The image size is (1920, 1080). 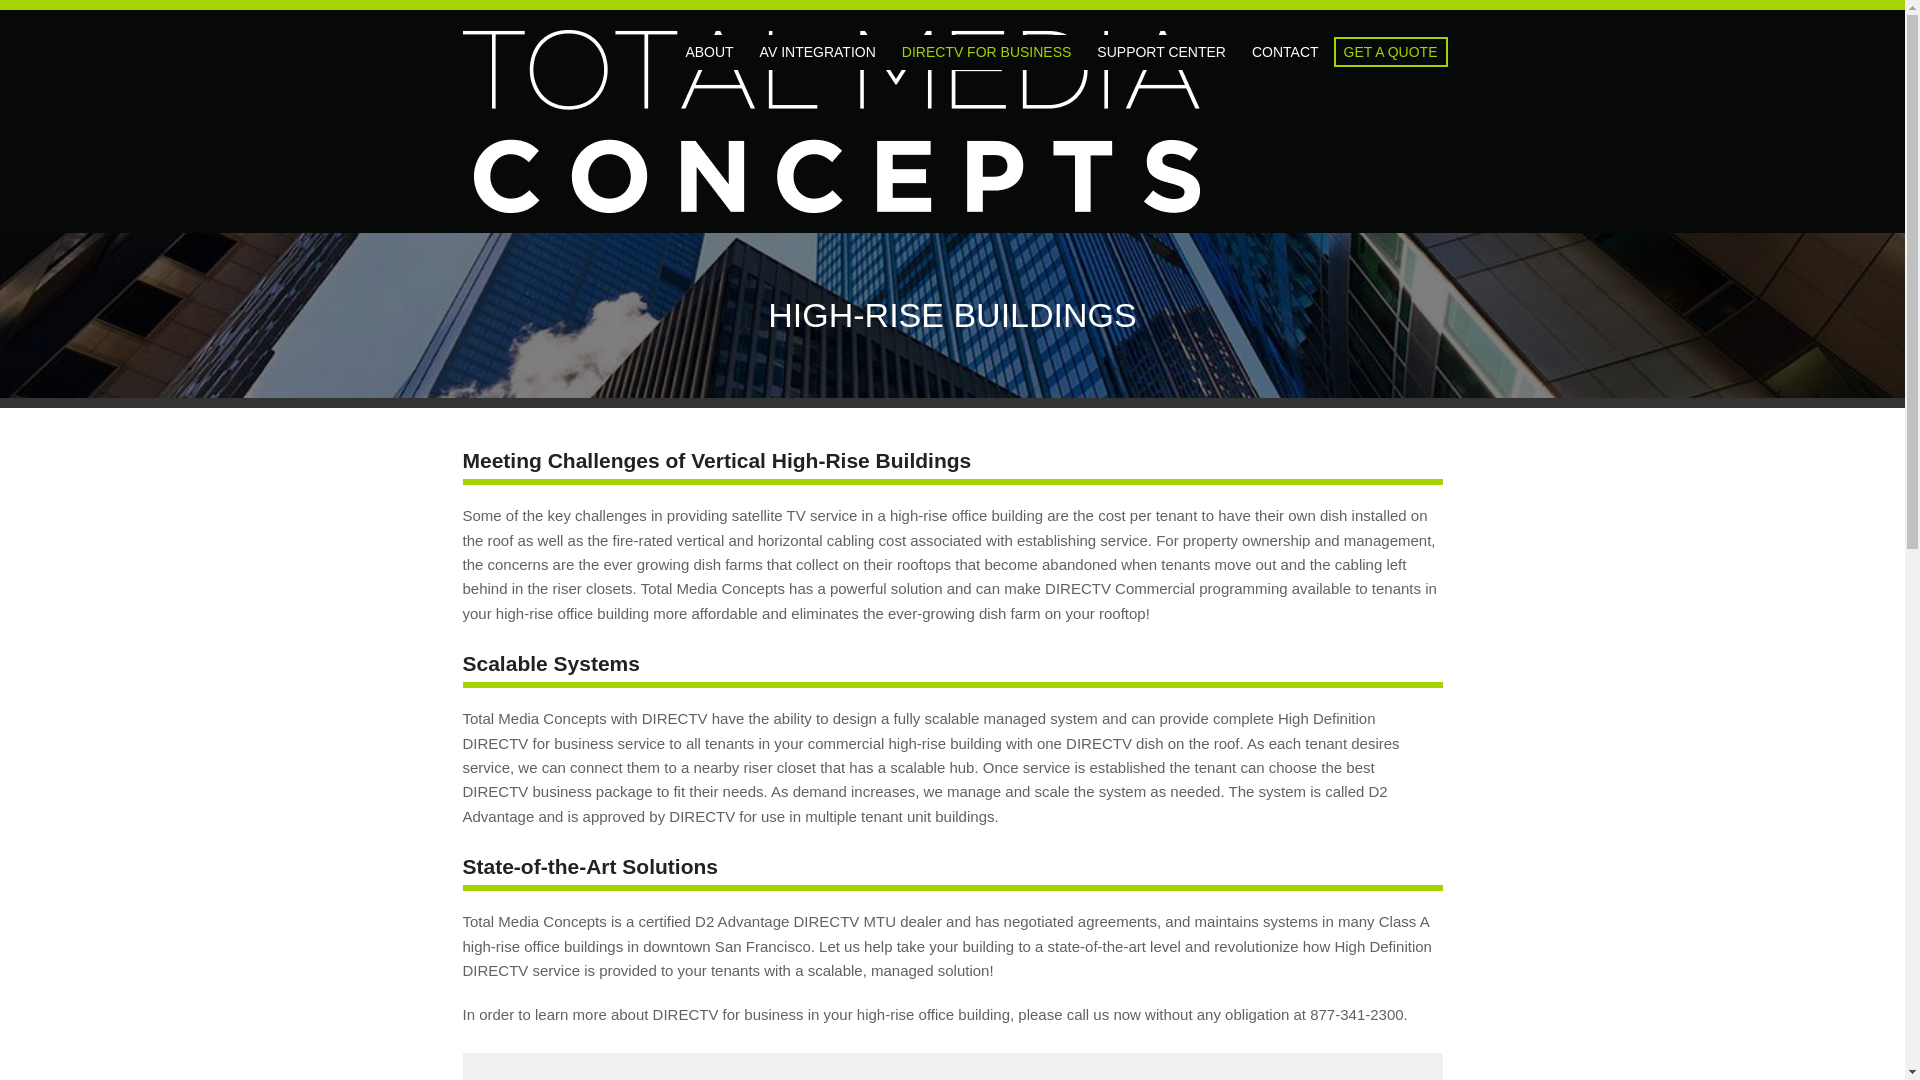 What do you see at coordinates (1390, 52) in the screenshot?
I see `GET A QUOTE` at bounding box center [1390, 52].